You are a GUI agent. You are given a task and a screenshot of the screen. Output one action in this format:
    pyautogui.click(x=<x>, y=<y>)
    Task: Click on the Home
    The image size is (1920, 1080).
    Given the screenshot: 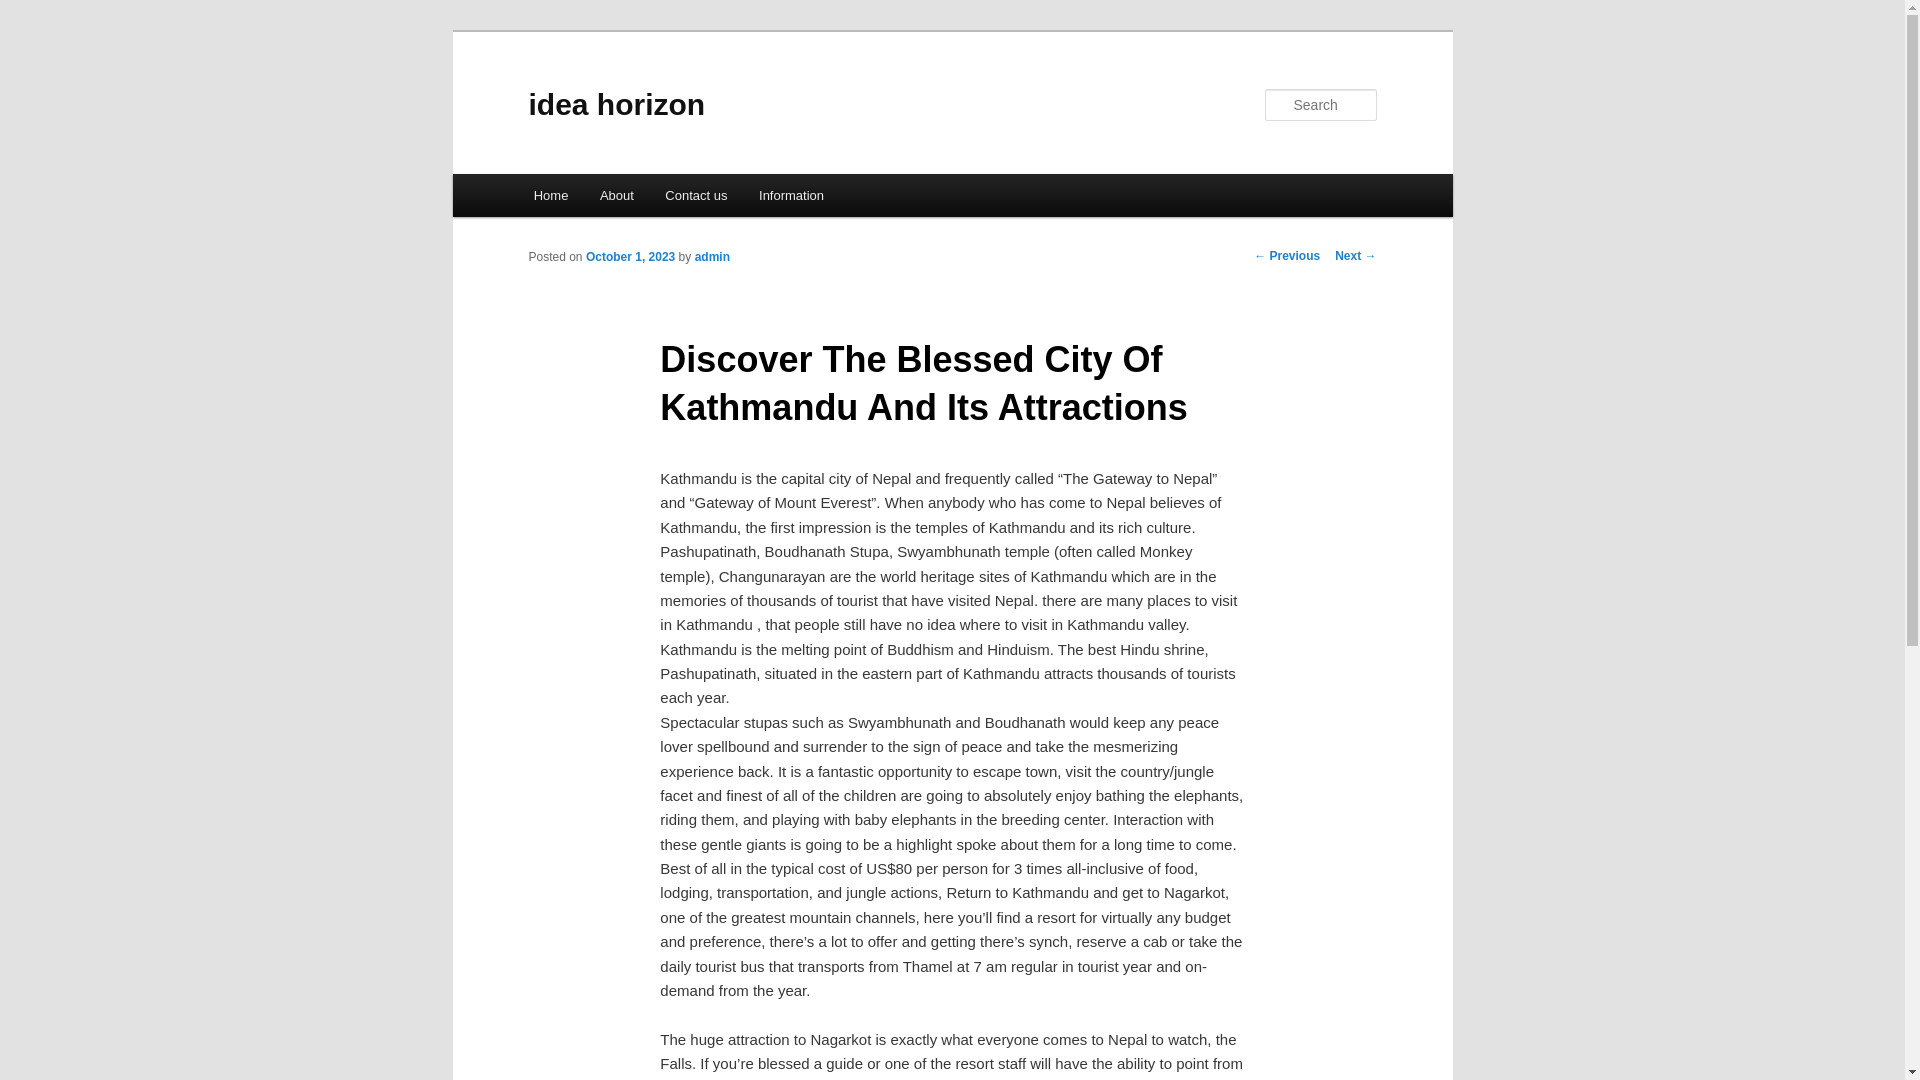 What is the action you would take?
    pyautogui.click(x=550, y=195)
    